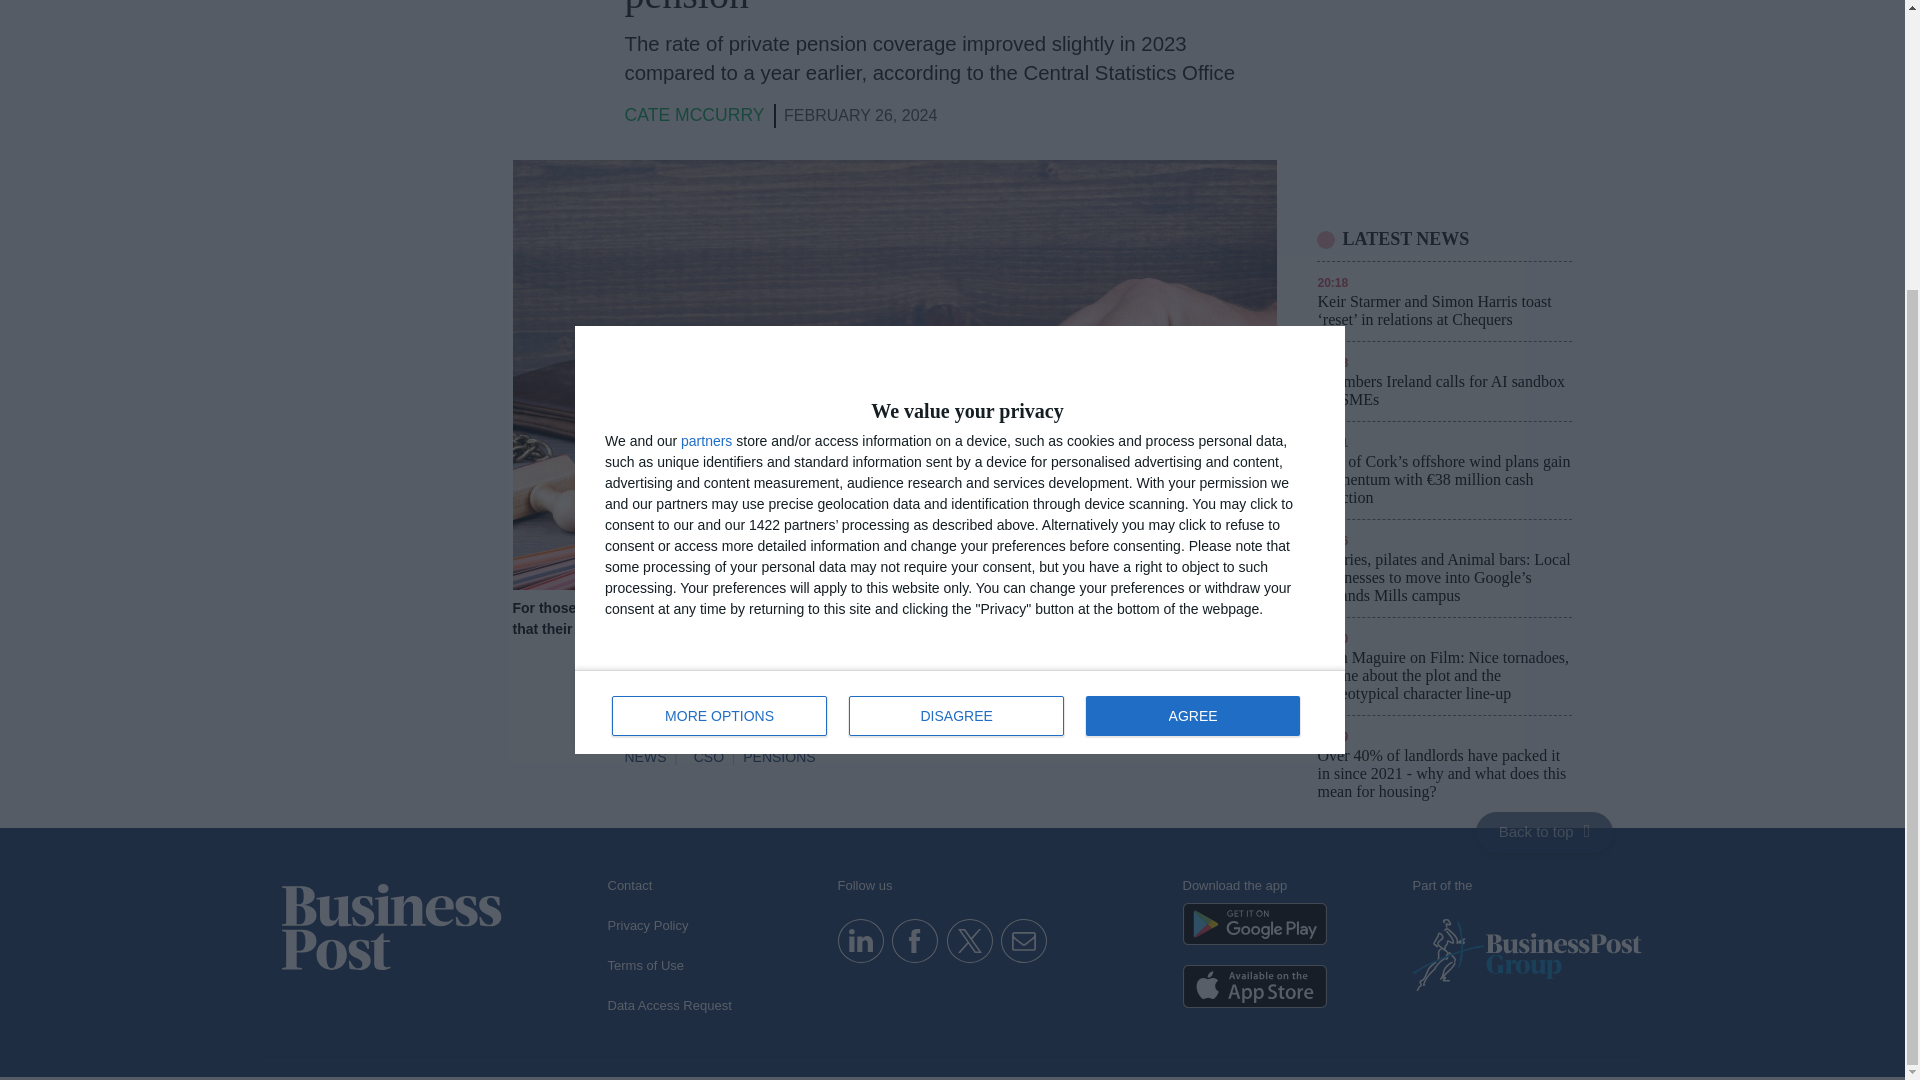  Describe the element at coordinates (1023, 940) in the screenshot. I see `Email` at that location.